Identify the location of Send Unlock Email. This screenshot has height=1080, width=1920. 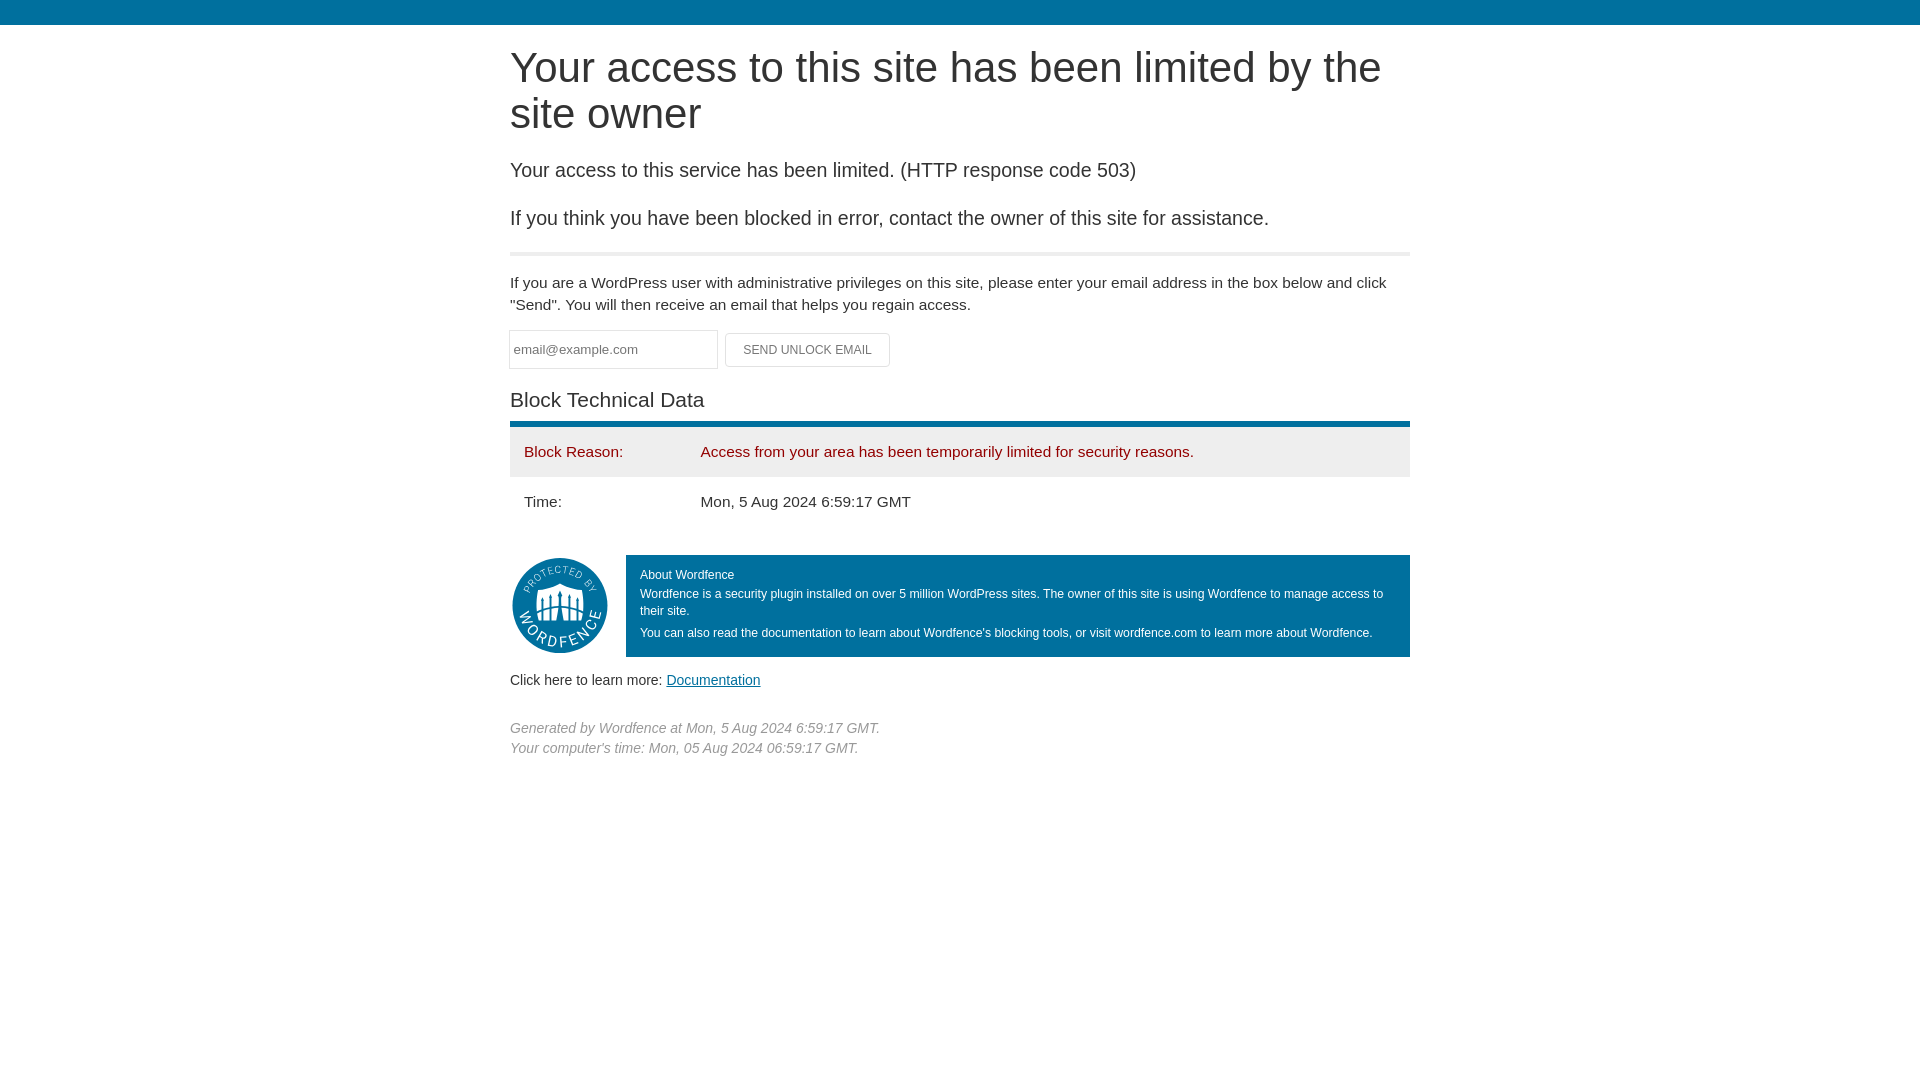
(808, 350).